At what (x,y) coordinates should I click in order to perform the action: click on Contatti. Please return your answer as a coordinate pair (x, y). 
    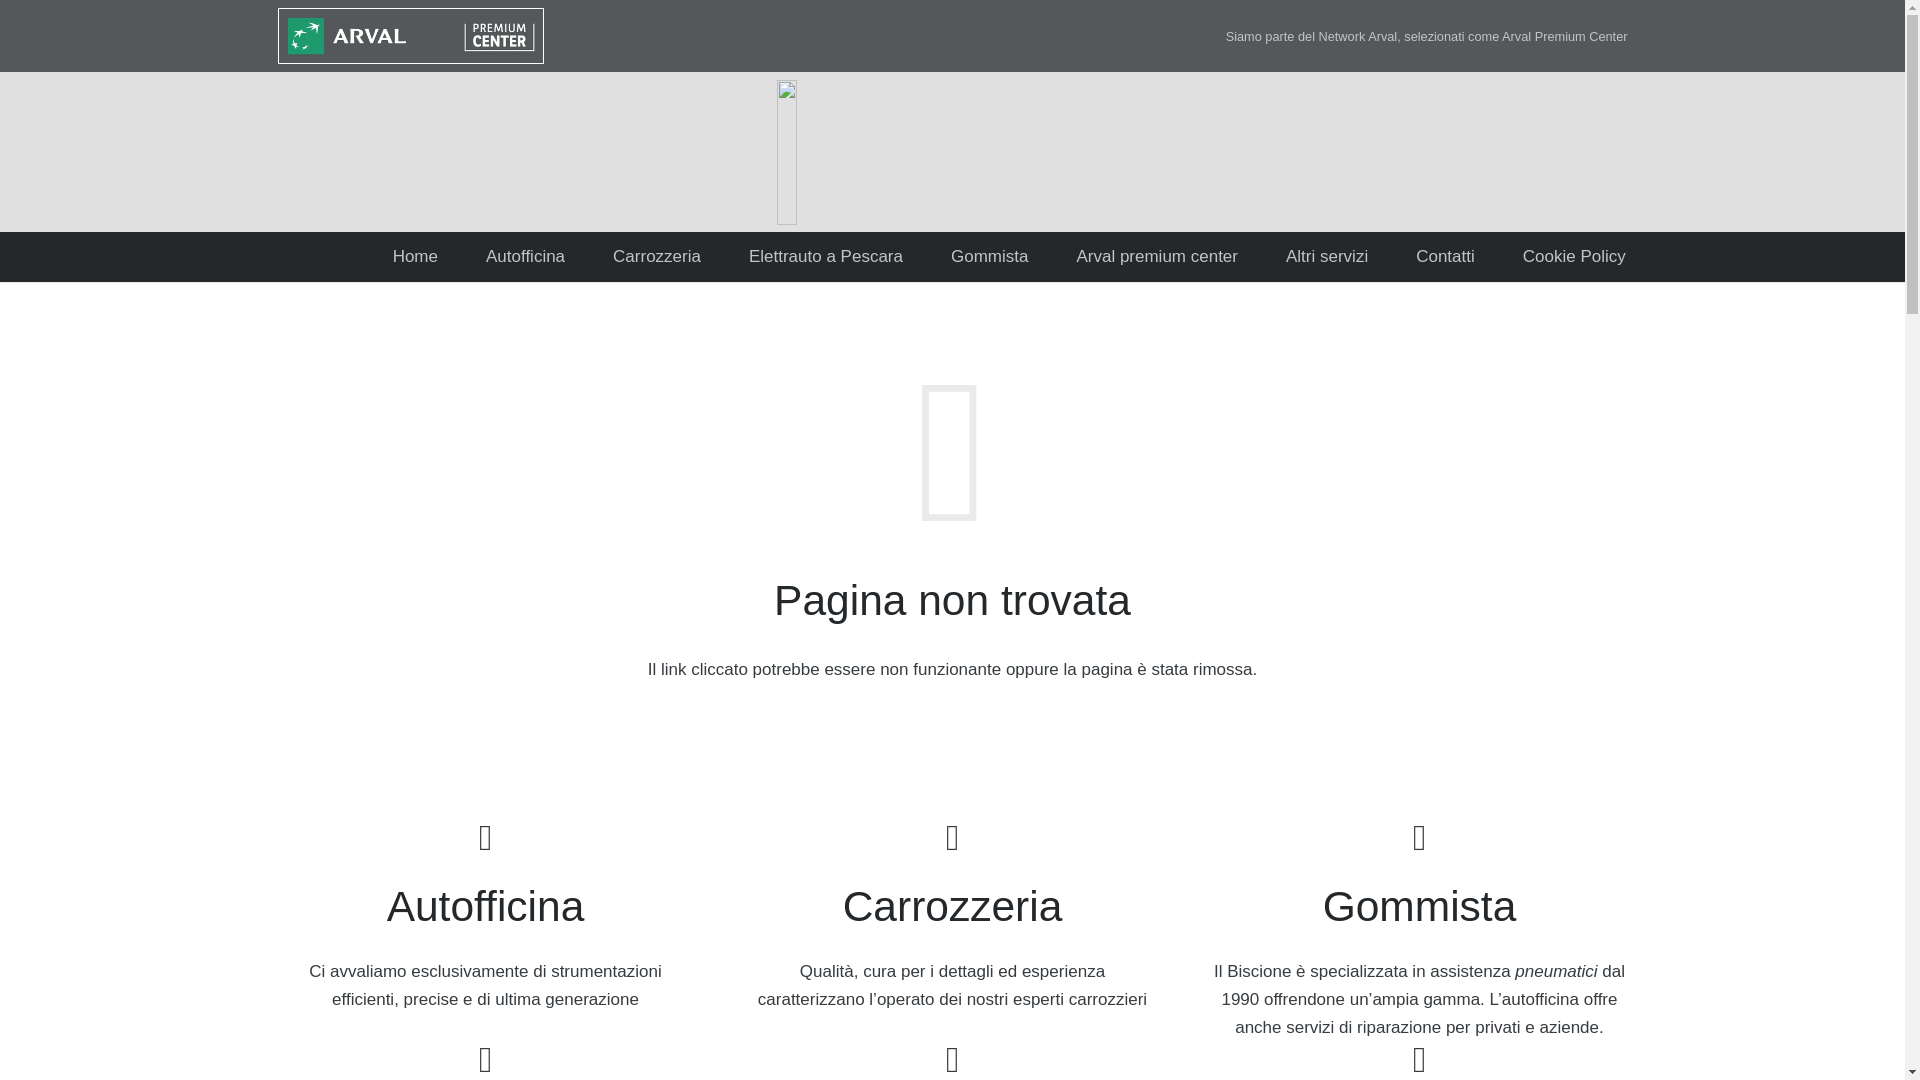
    Looking at the image, I should click on (1446, 256).